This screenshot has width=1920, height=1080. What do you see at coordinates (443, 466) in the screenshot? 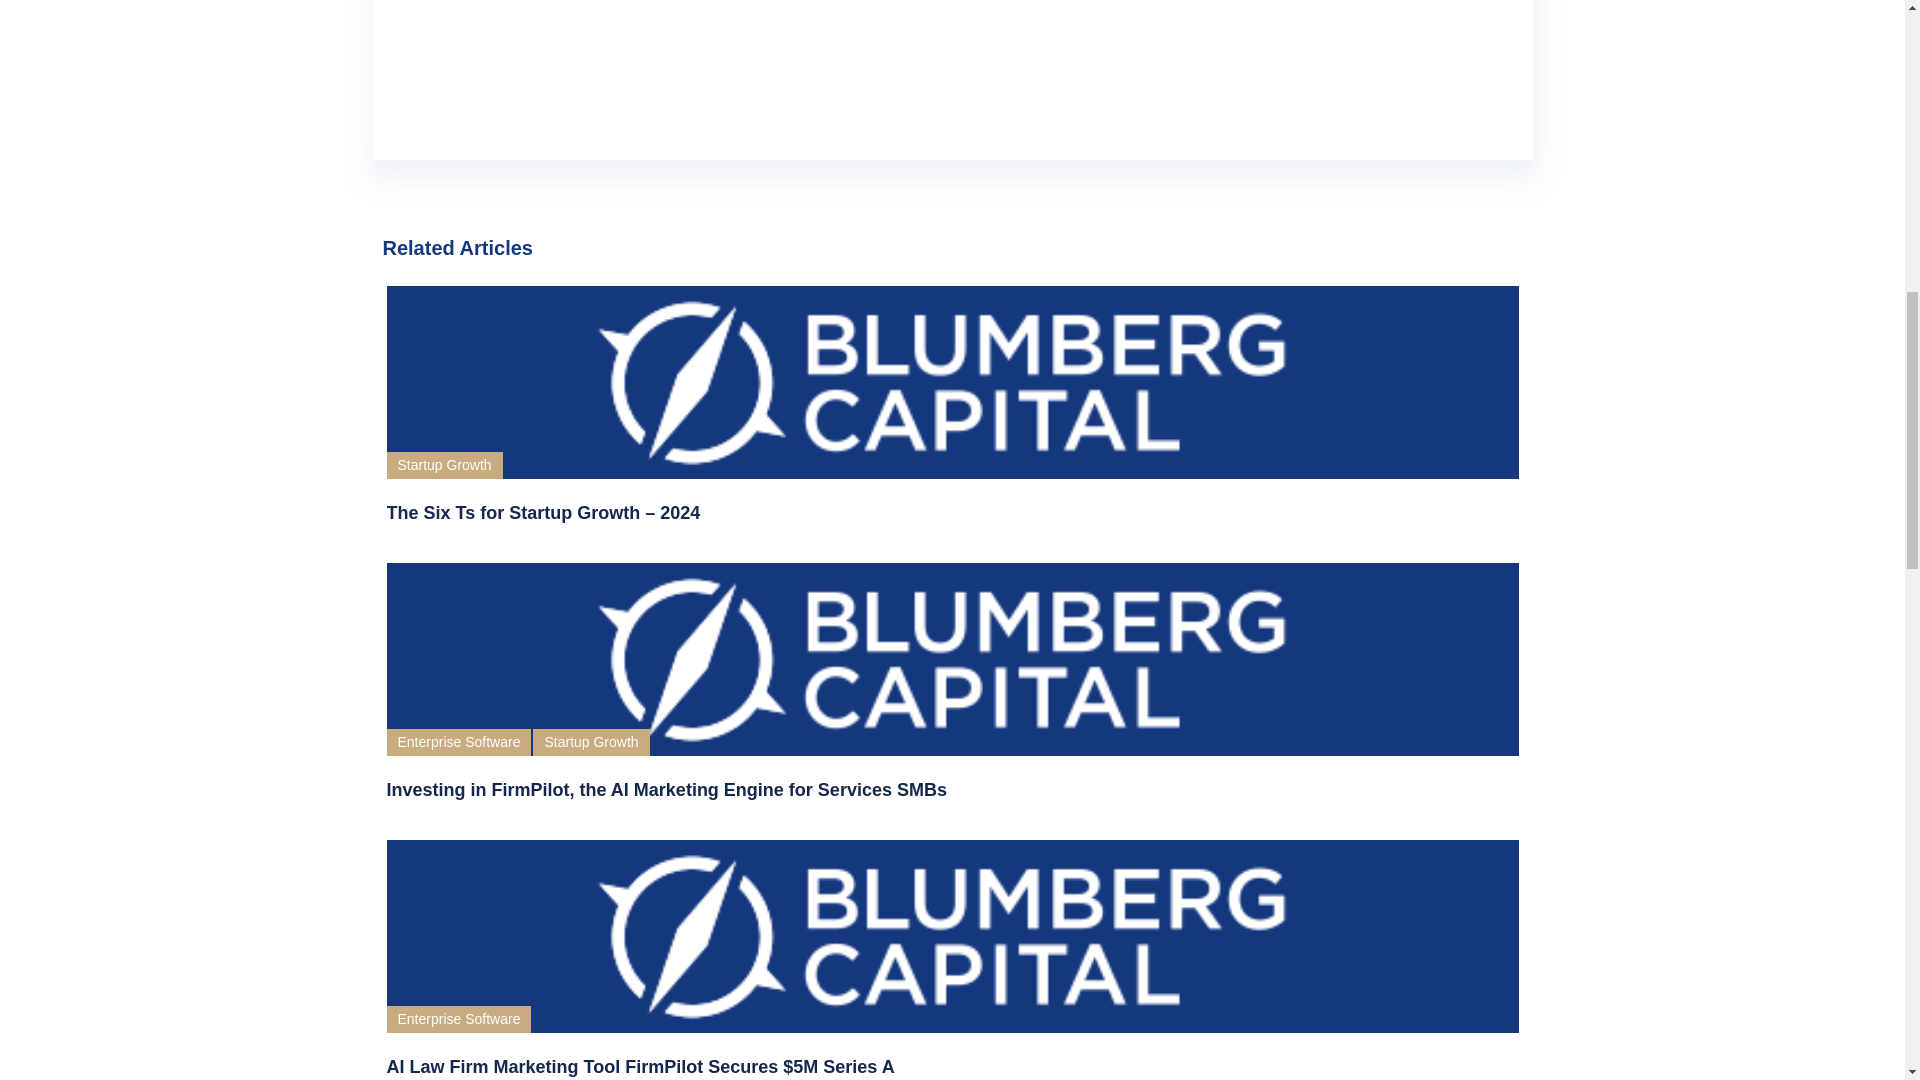
I see `Startup Growth` at bounding box center [443, 466].